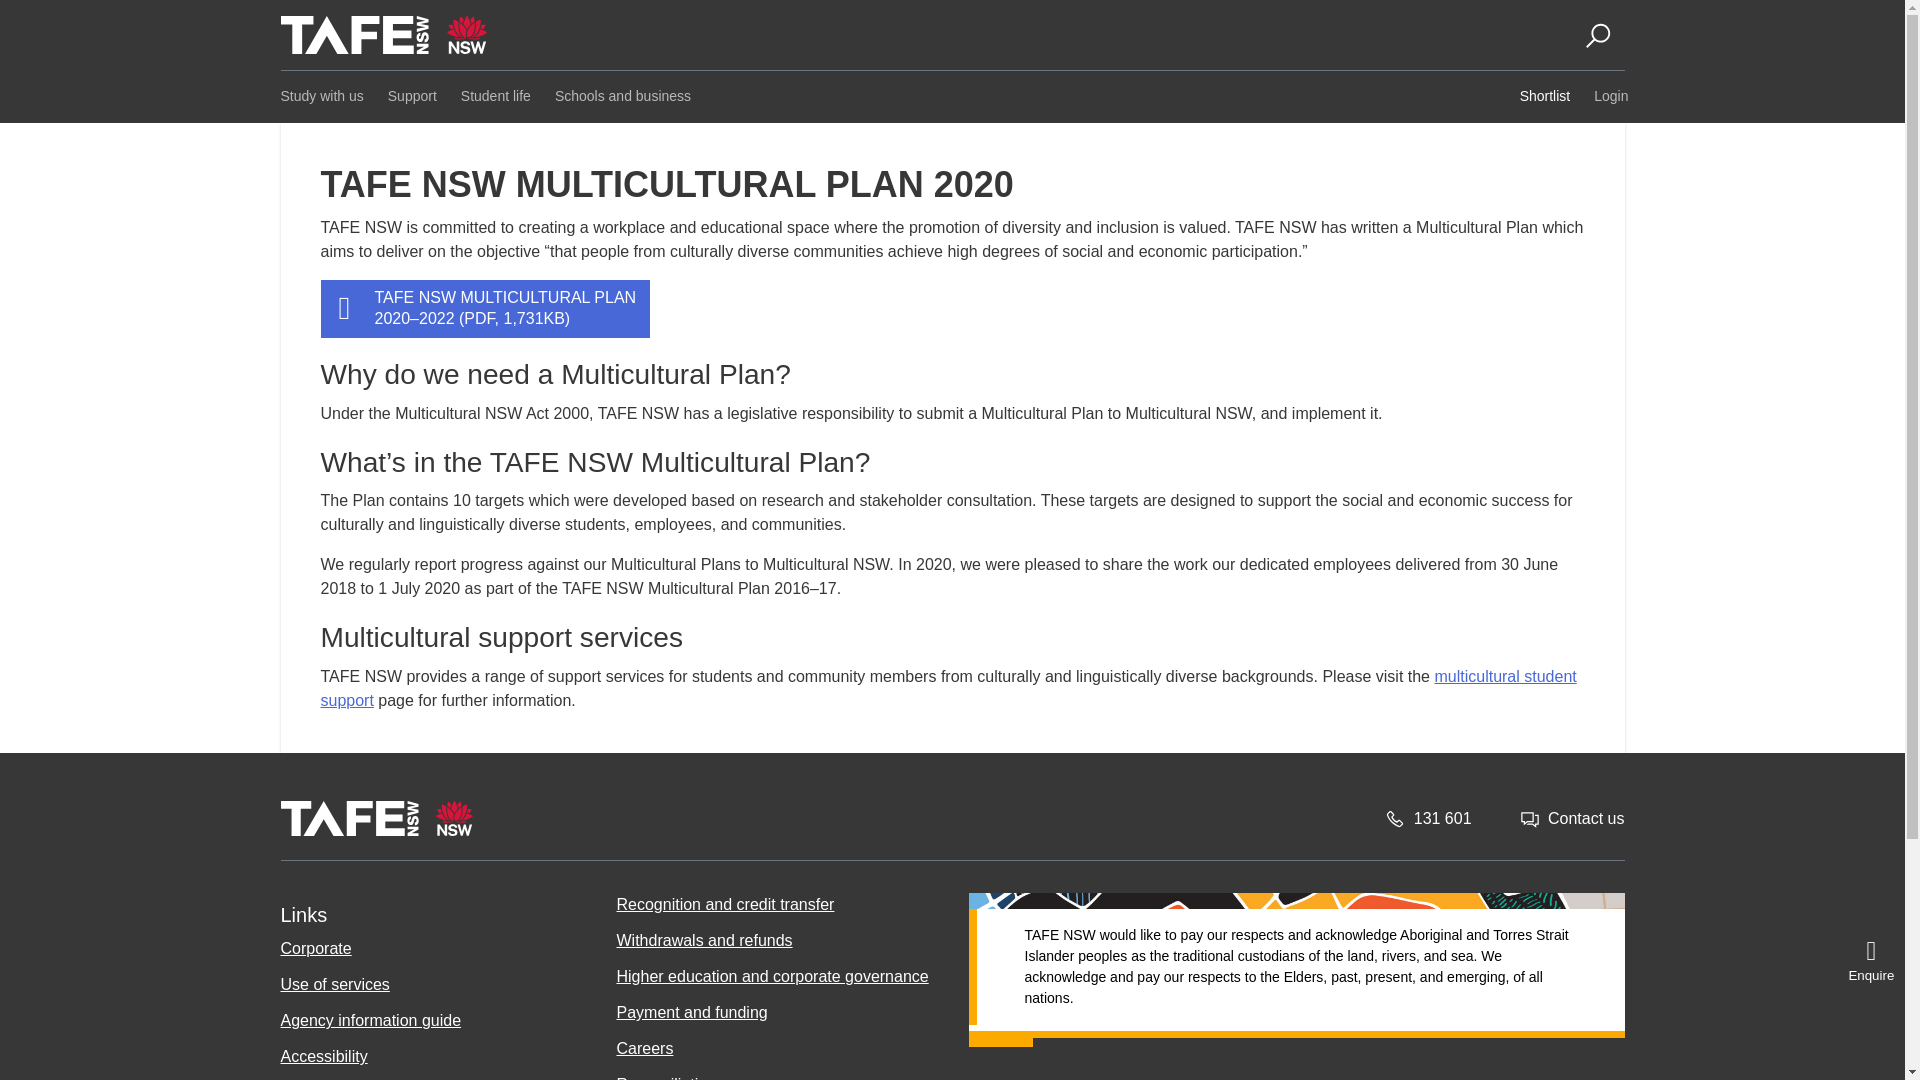  I want to click on TAFE NSW Home, so click(376, 818).